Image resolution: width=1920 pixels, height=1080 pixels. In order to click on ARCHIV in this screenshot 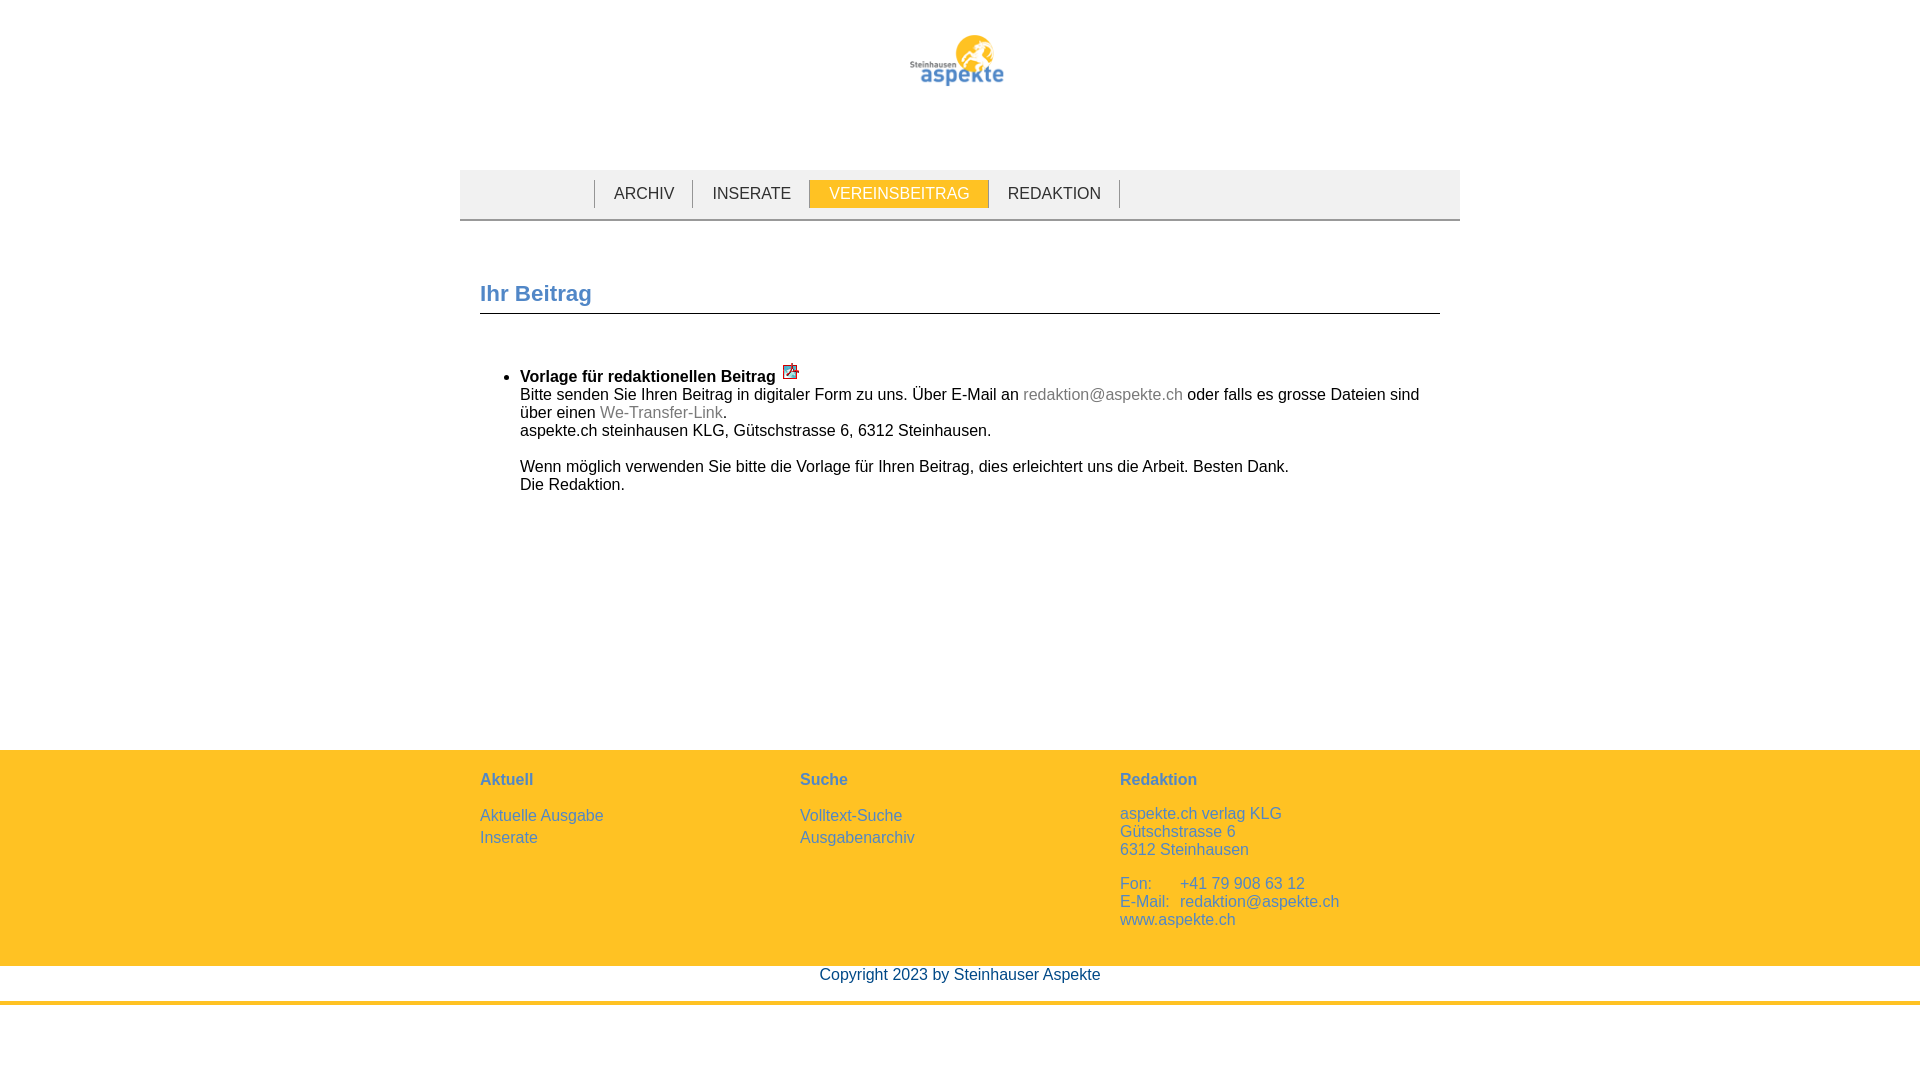, I will do `click(646, 194)`.